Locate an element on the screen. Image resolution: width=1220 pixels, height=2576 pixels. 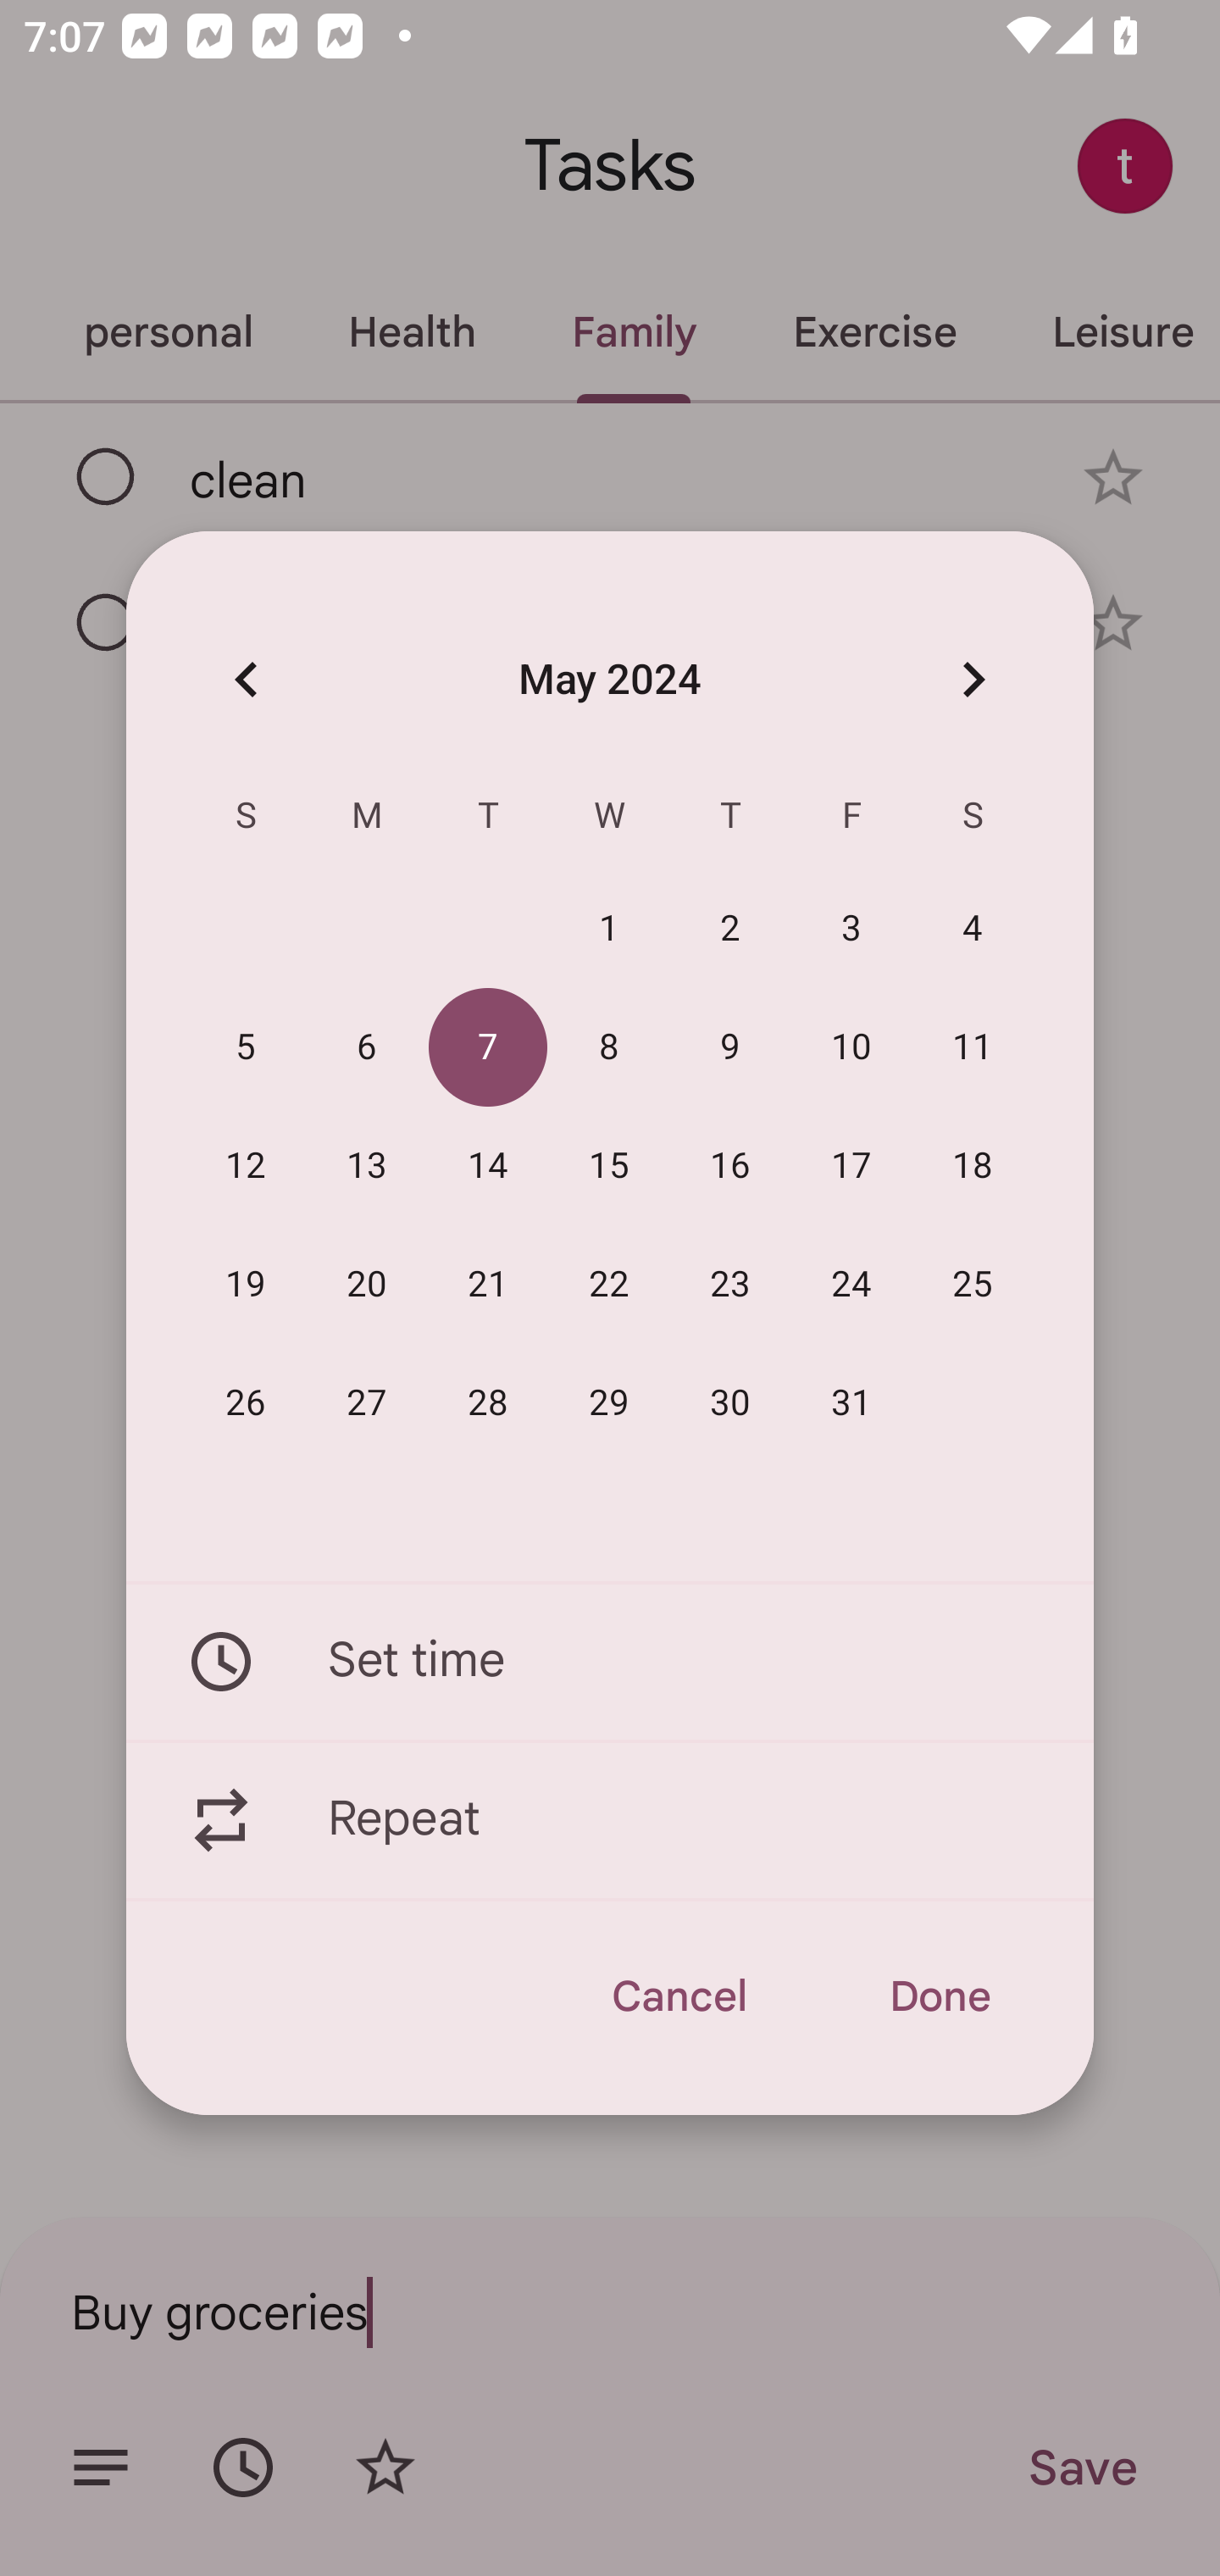
26 26 May 2024 is located at coordinates (246, 1403).